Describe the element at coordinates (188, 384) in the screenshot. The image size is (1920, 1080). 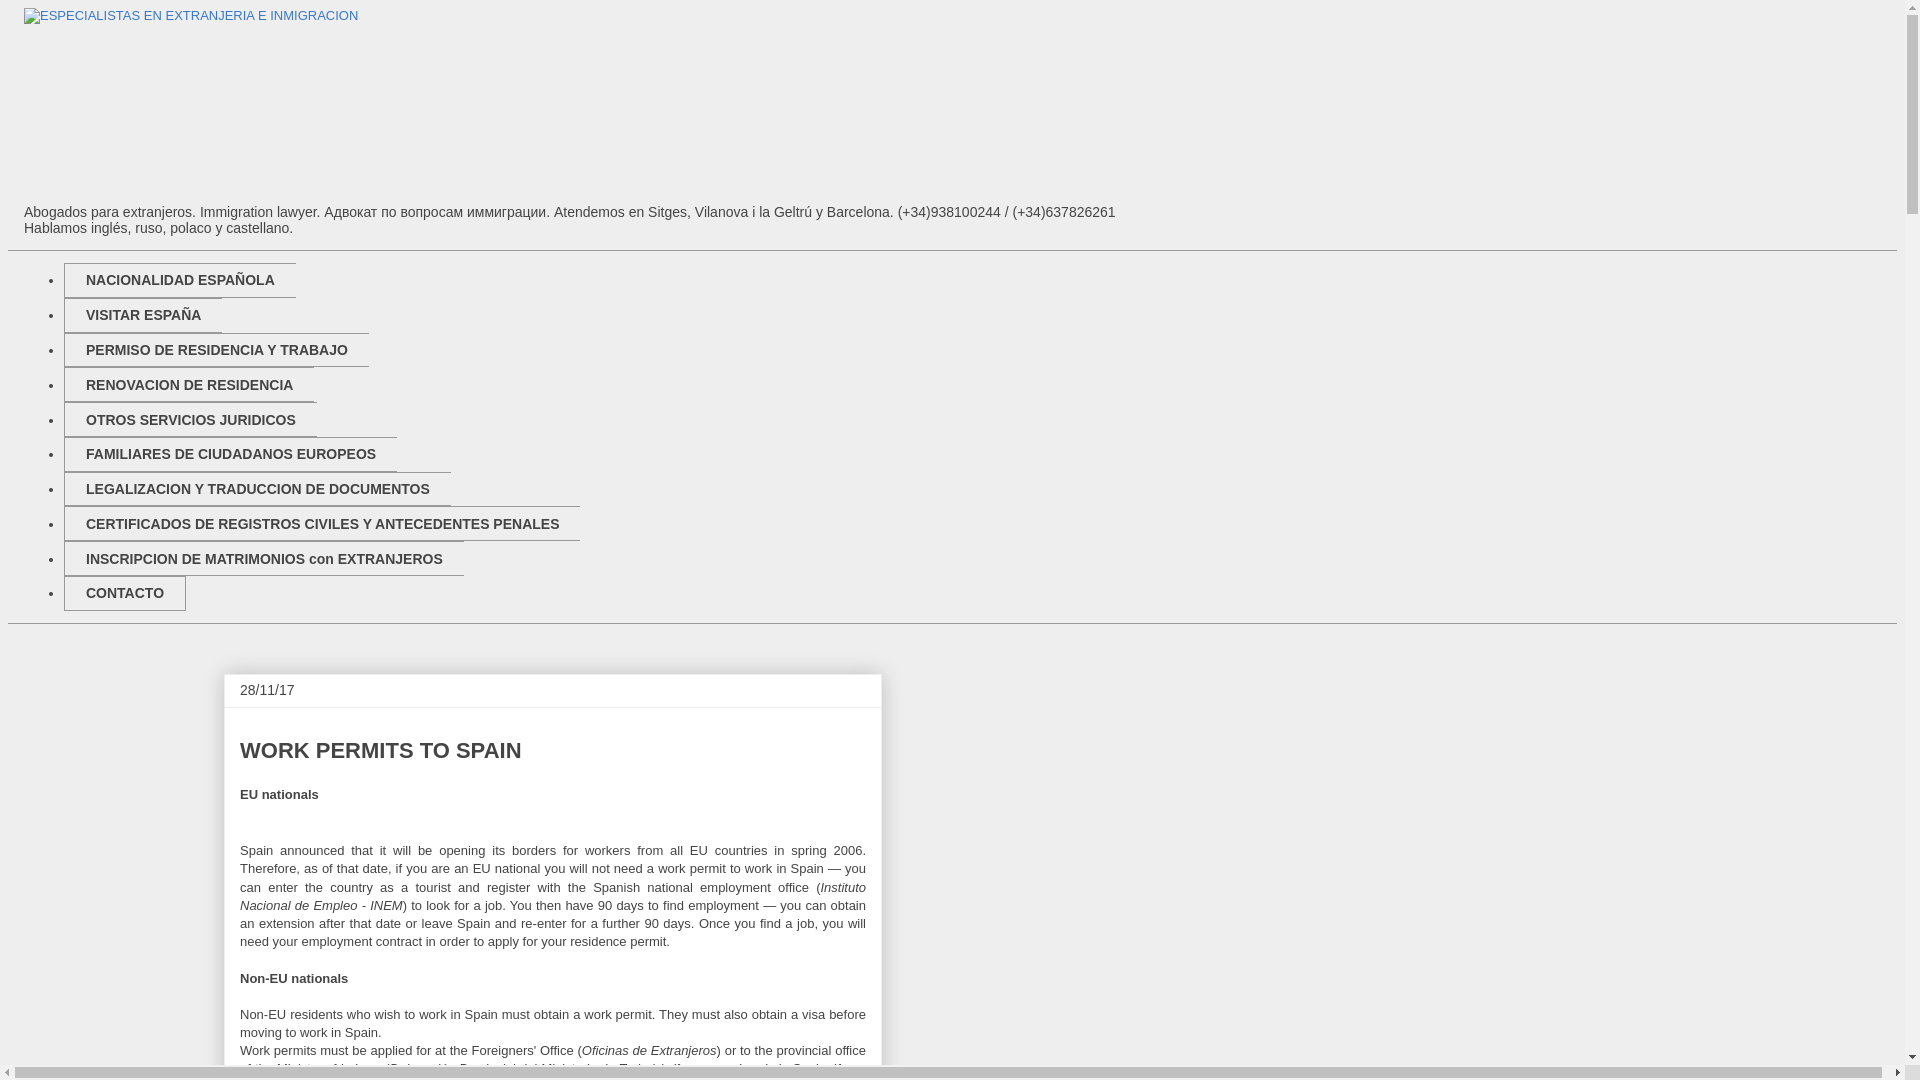
I see `RENOVACION DE RESIDENCIA` at that location.